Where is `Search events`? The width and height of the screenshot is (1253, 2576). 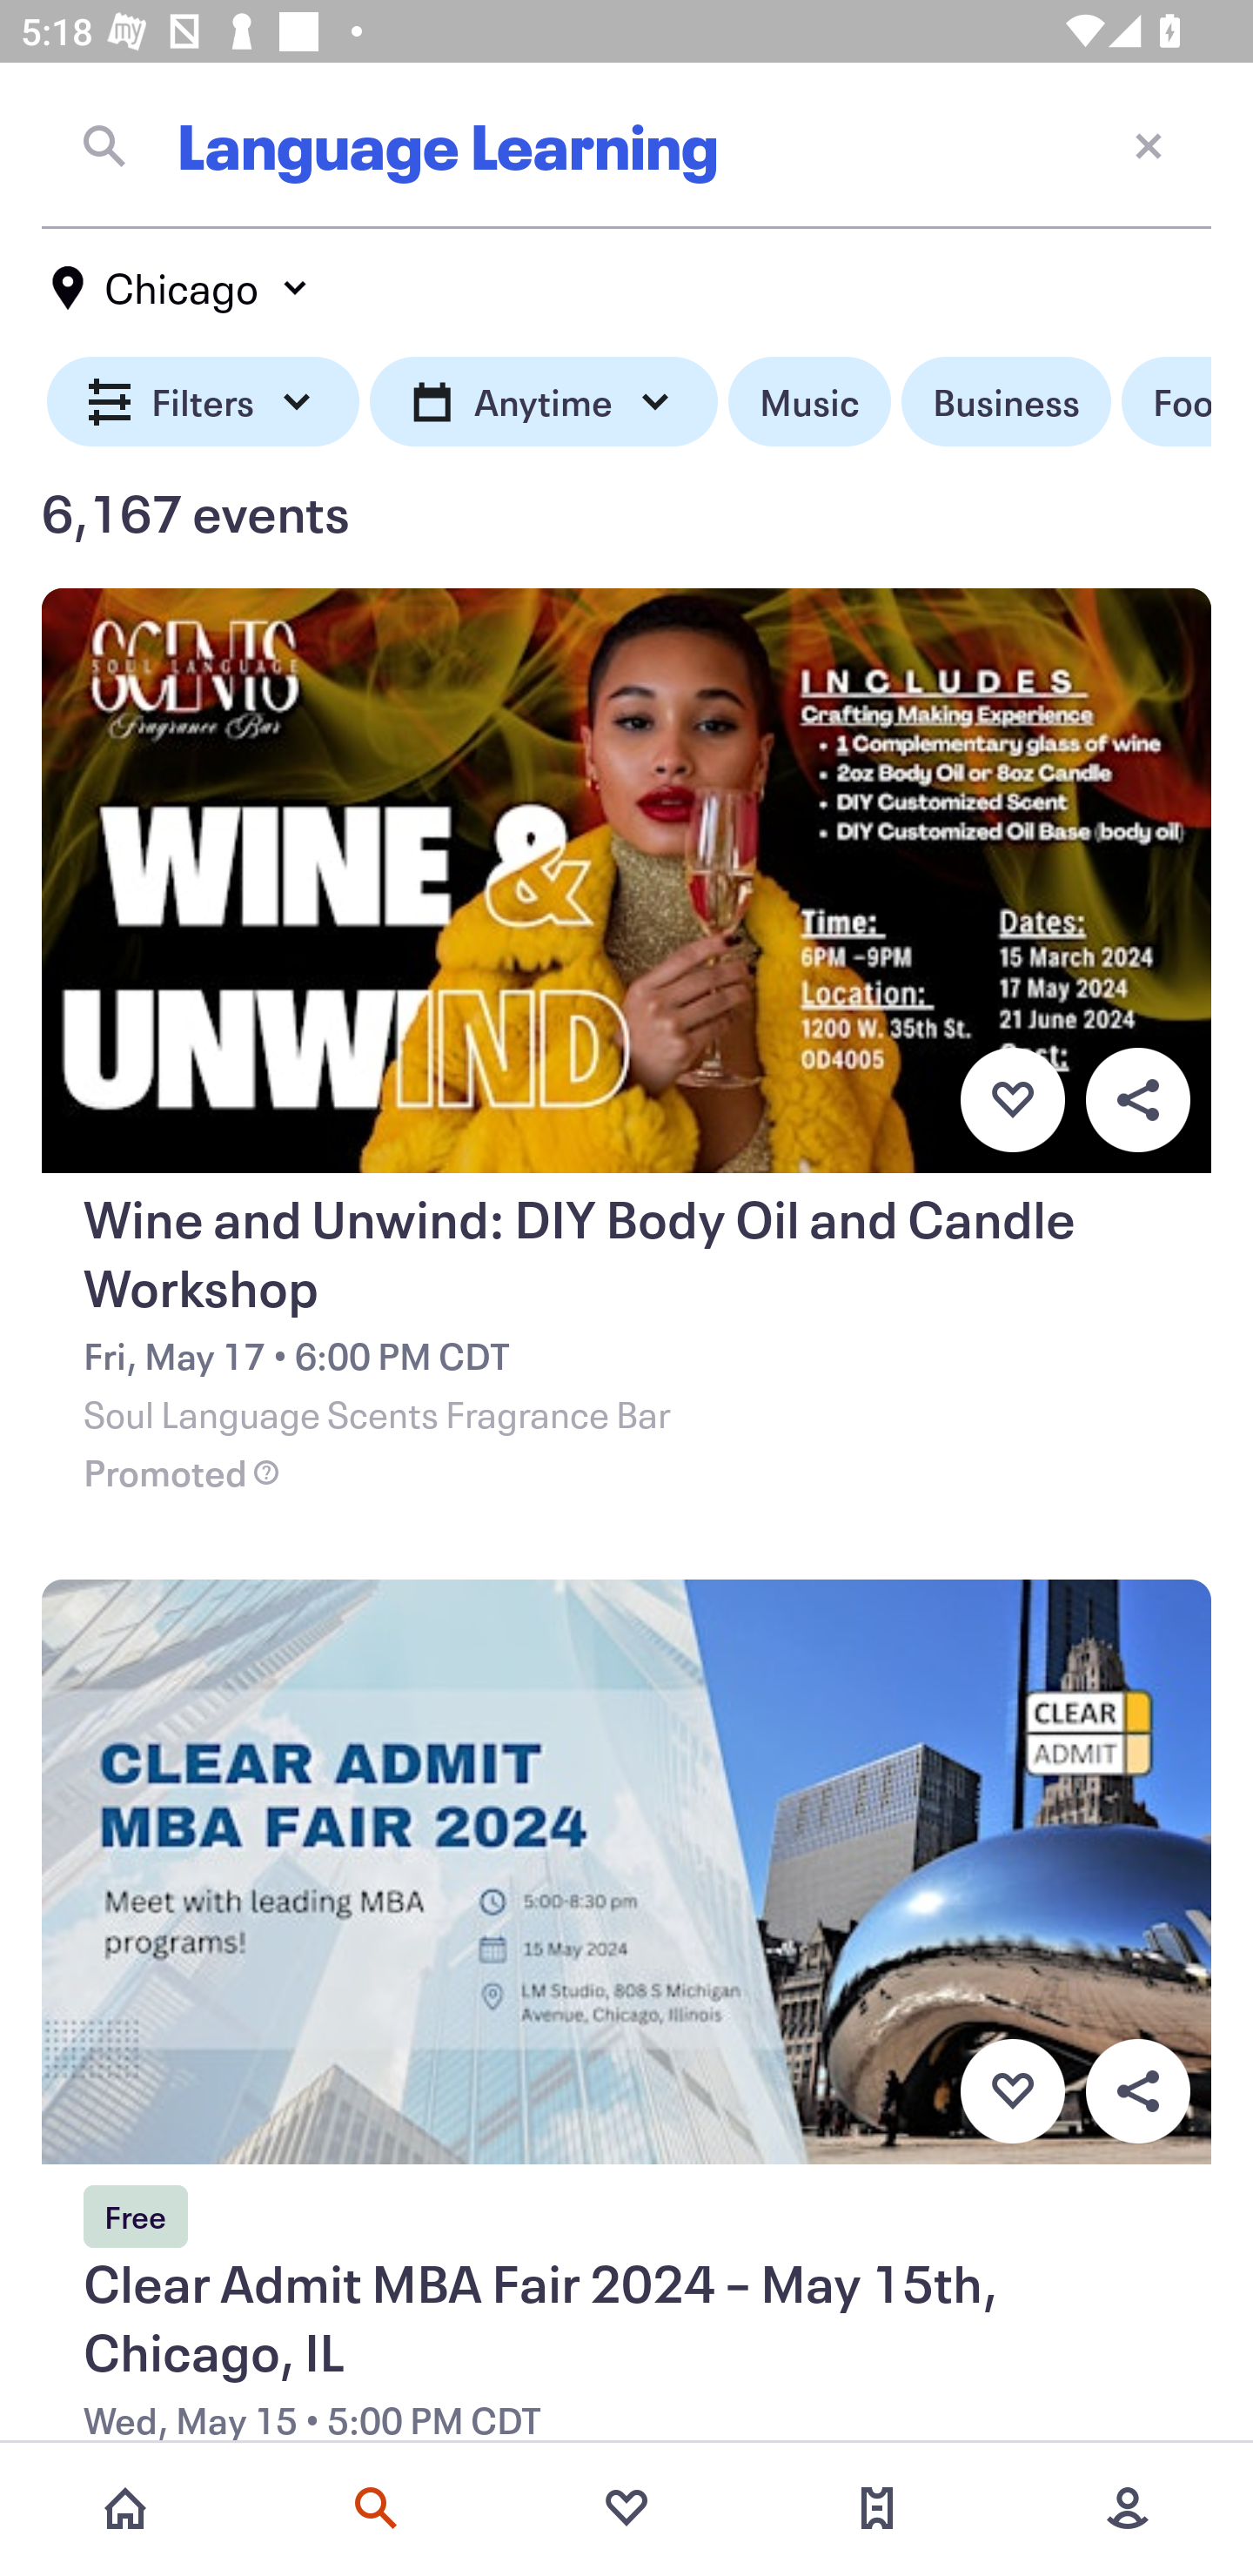 Search events is located at coordinates (376, 2508).